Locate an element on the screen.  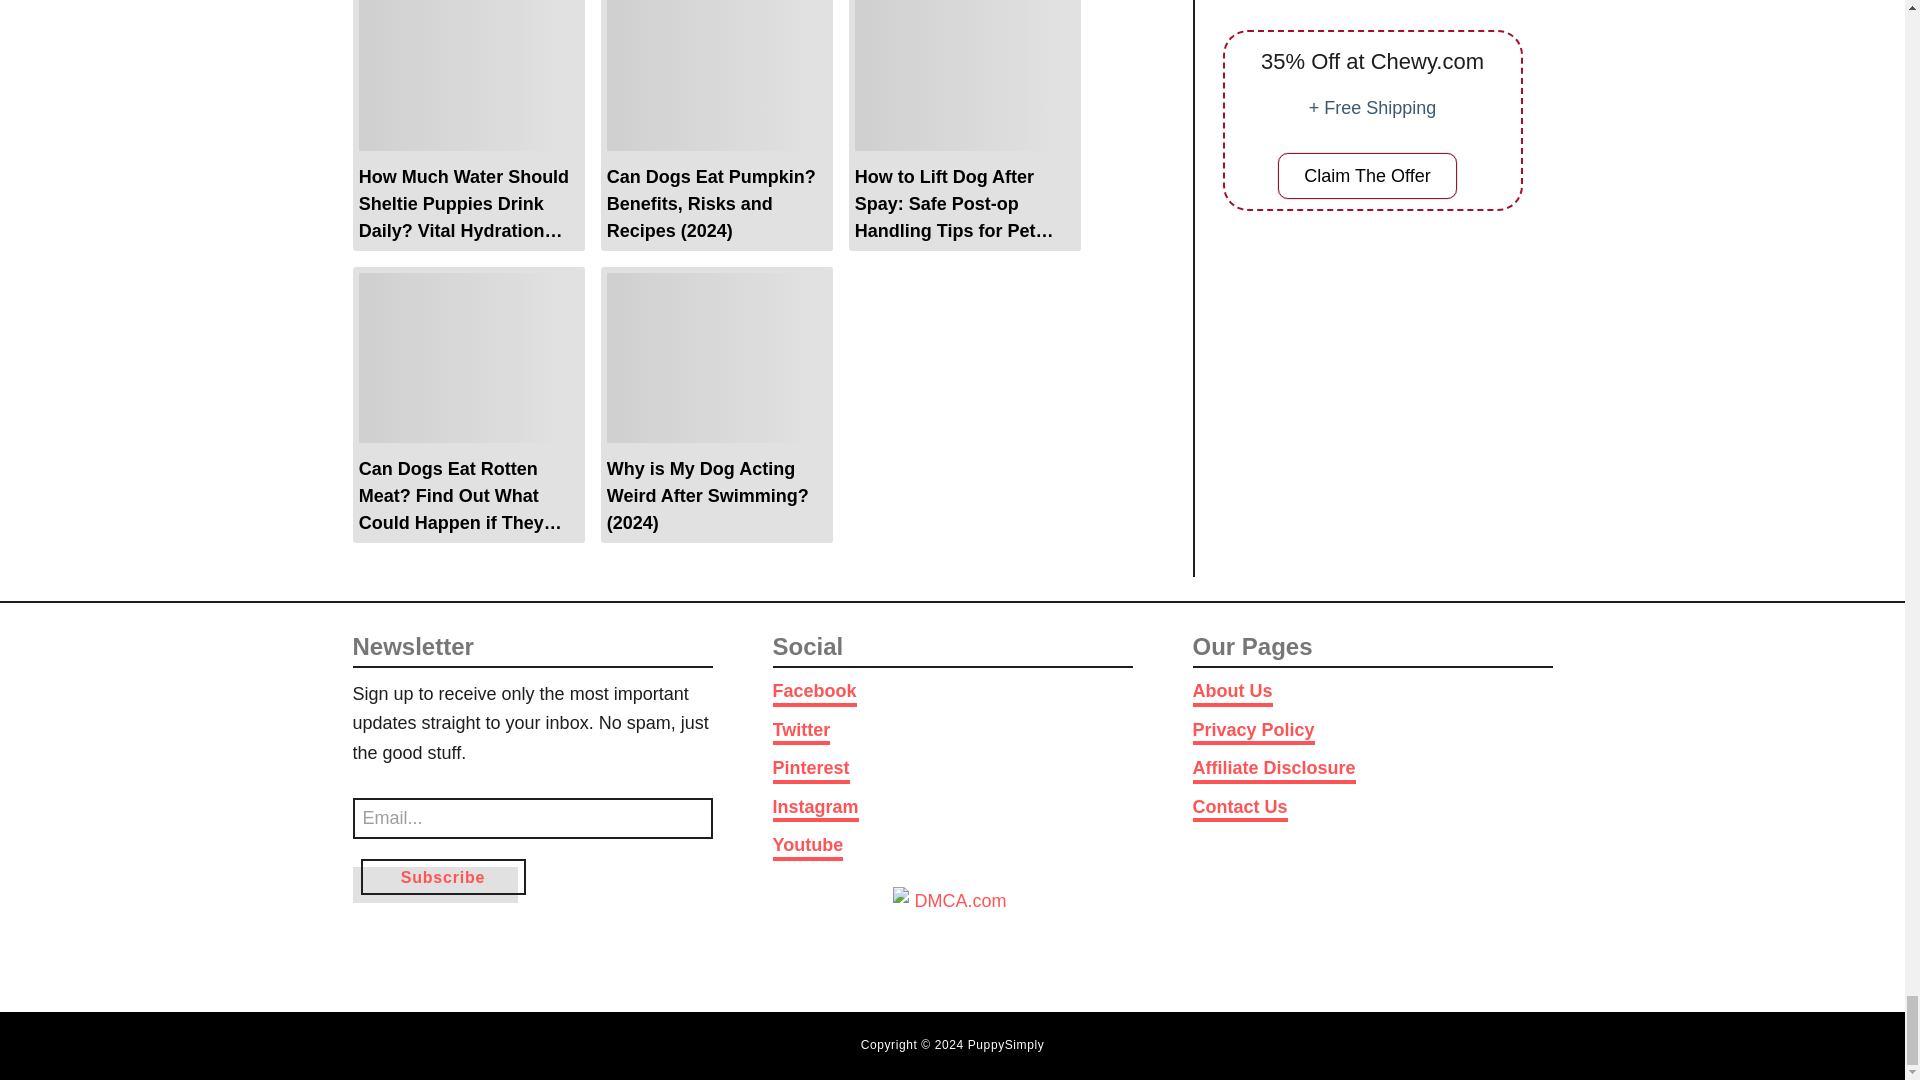
Subscribe is located at coordinates (442, 876).